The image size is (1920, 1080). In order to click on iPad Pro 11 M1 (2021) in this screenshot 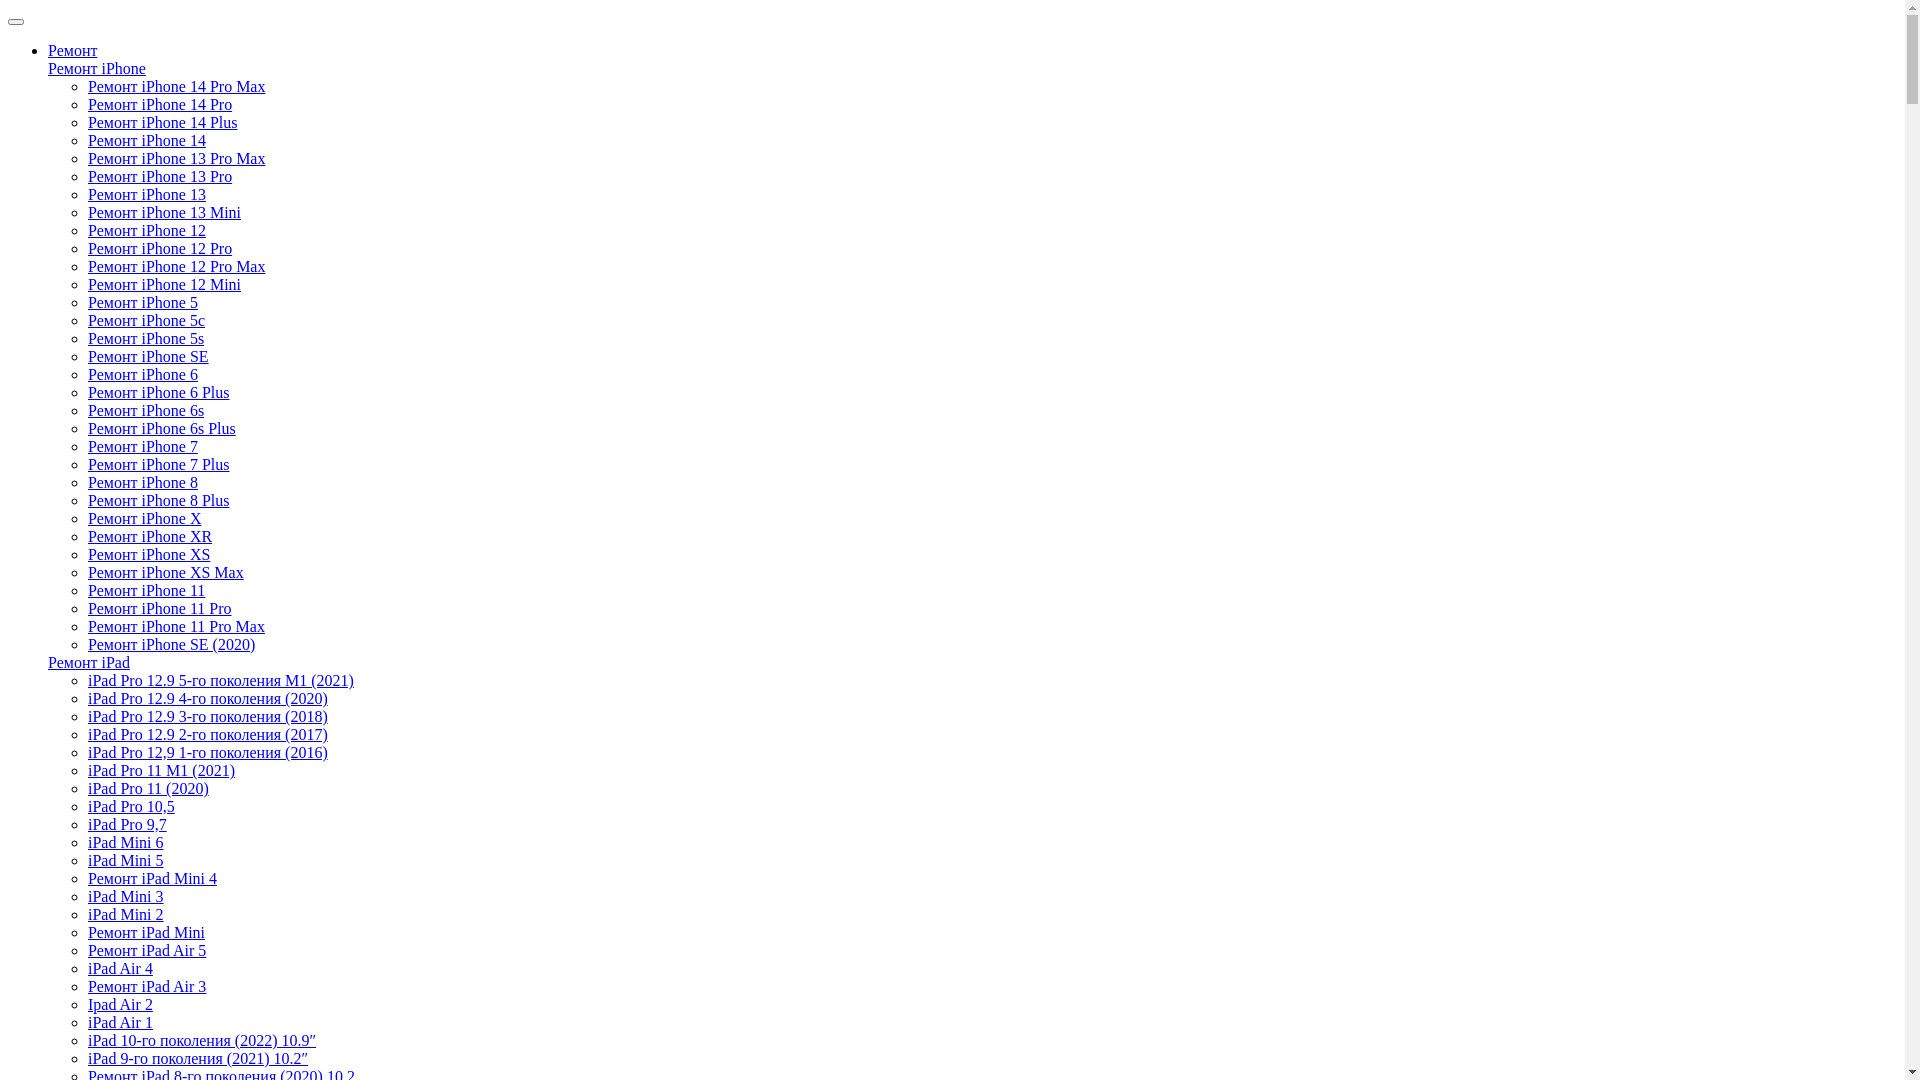, I will do `click(162, 770)`.